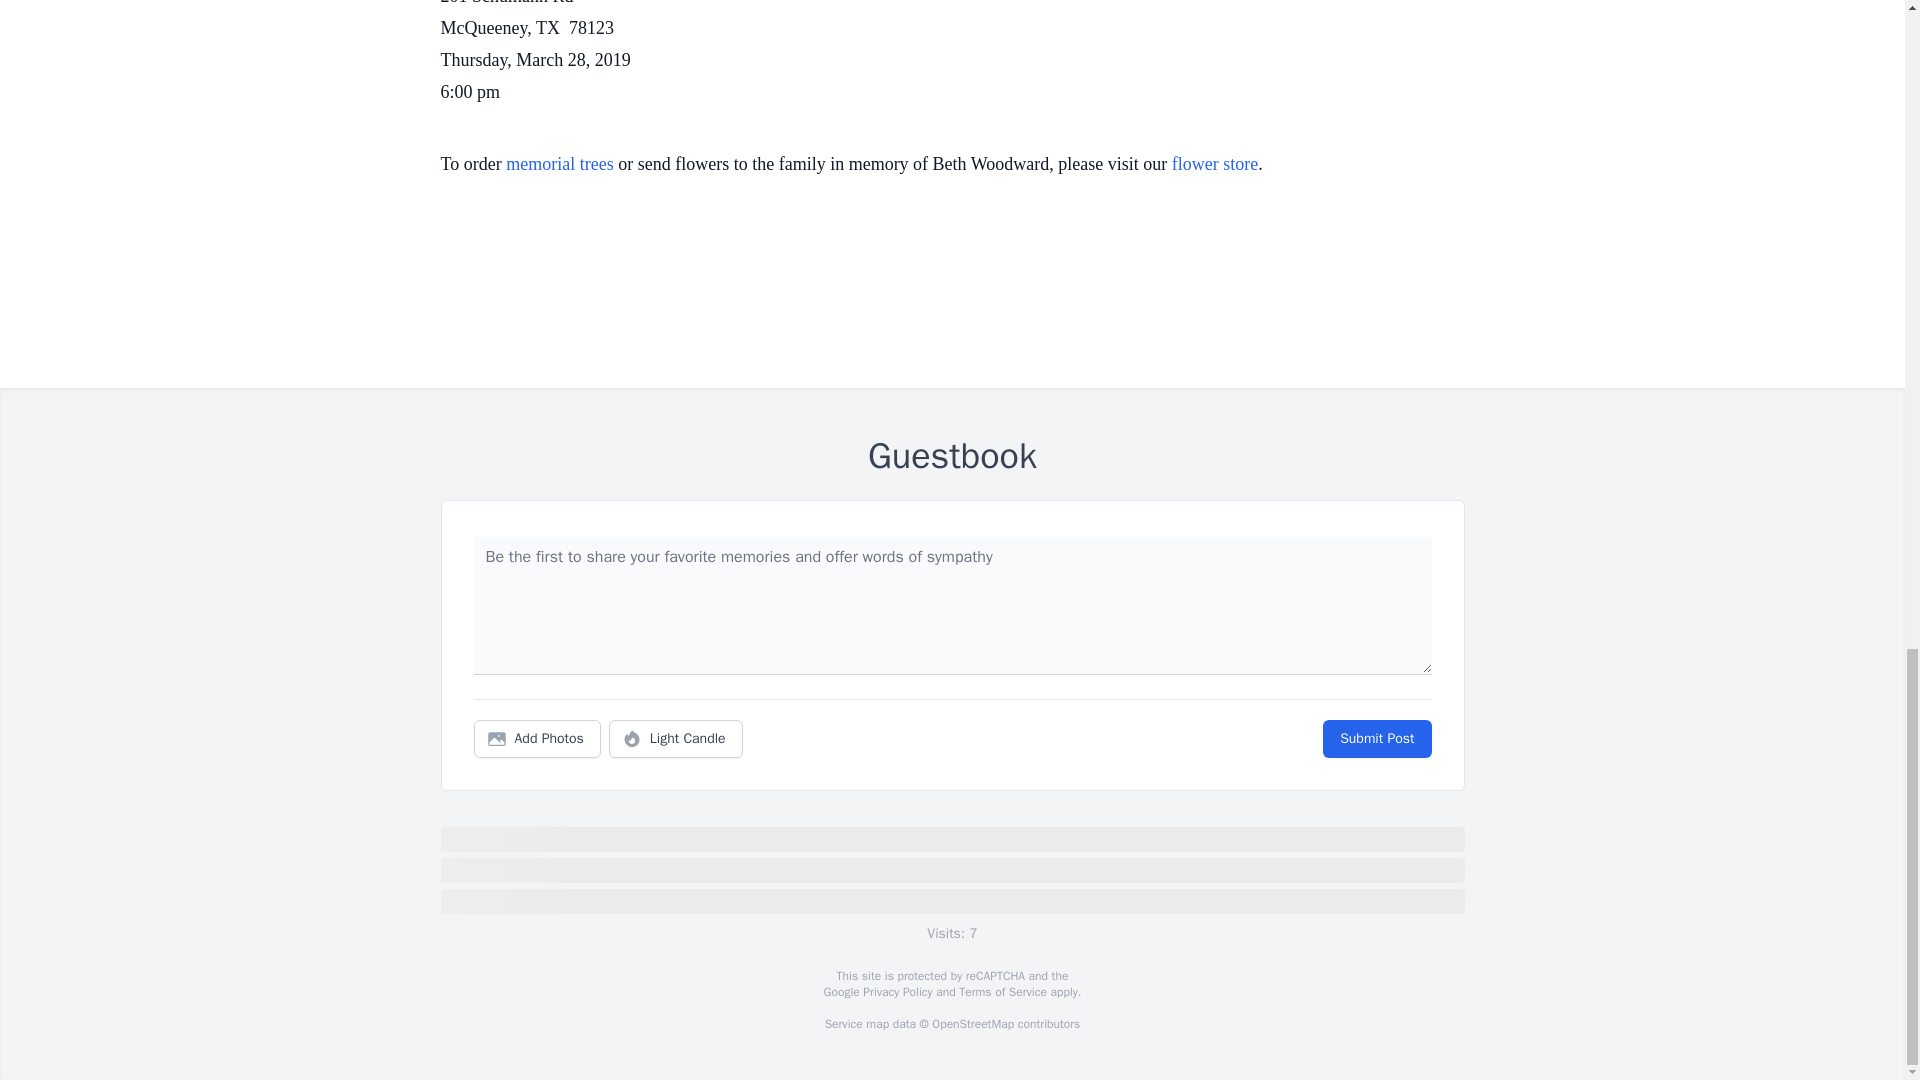 This screenshot has width=1920, height=1080. What do you see at coordinates (537, 739) in the screenshot?
I see `Add Photos` at bounding box center [537, 739].